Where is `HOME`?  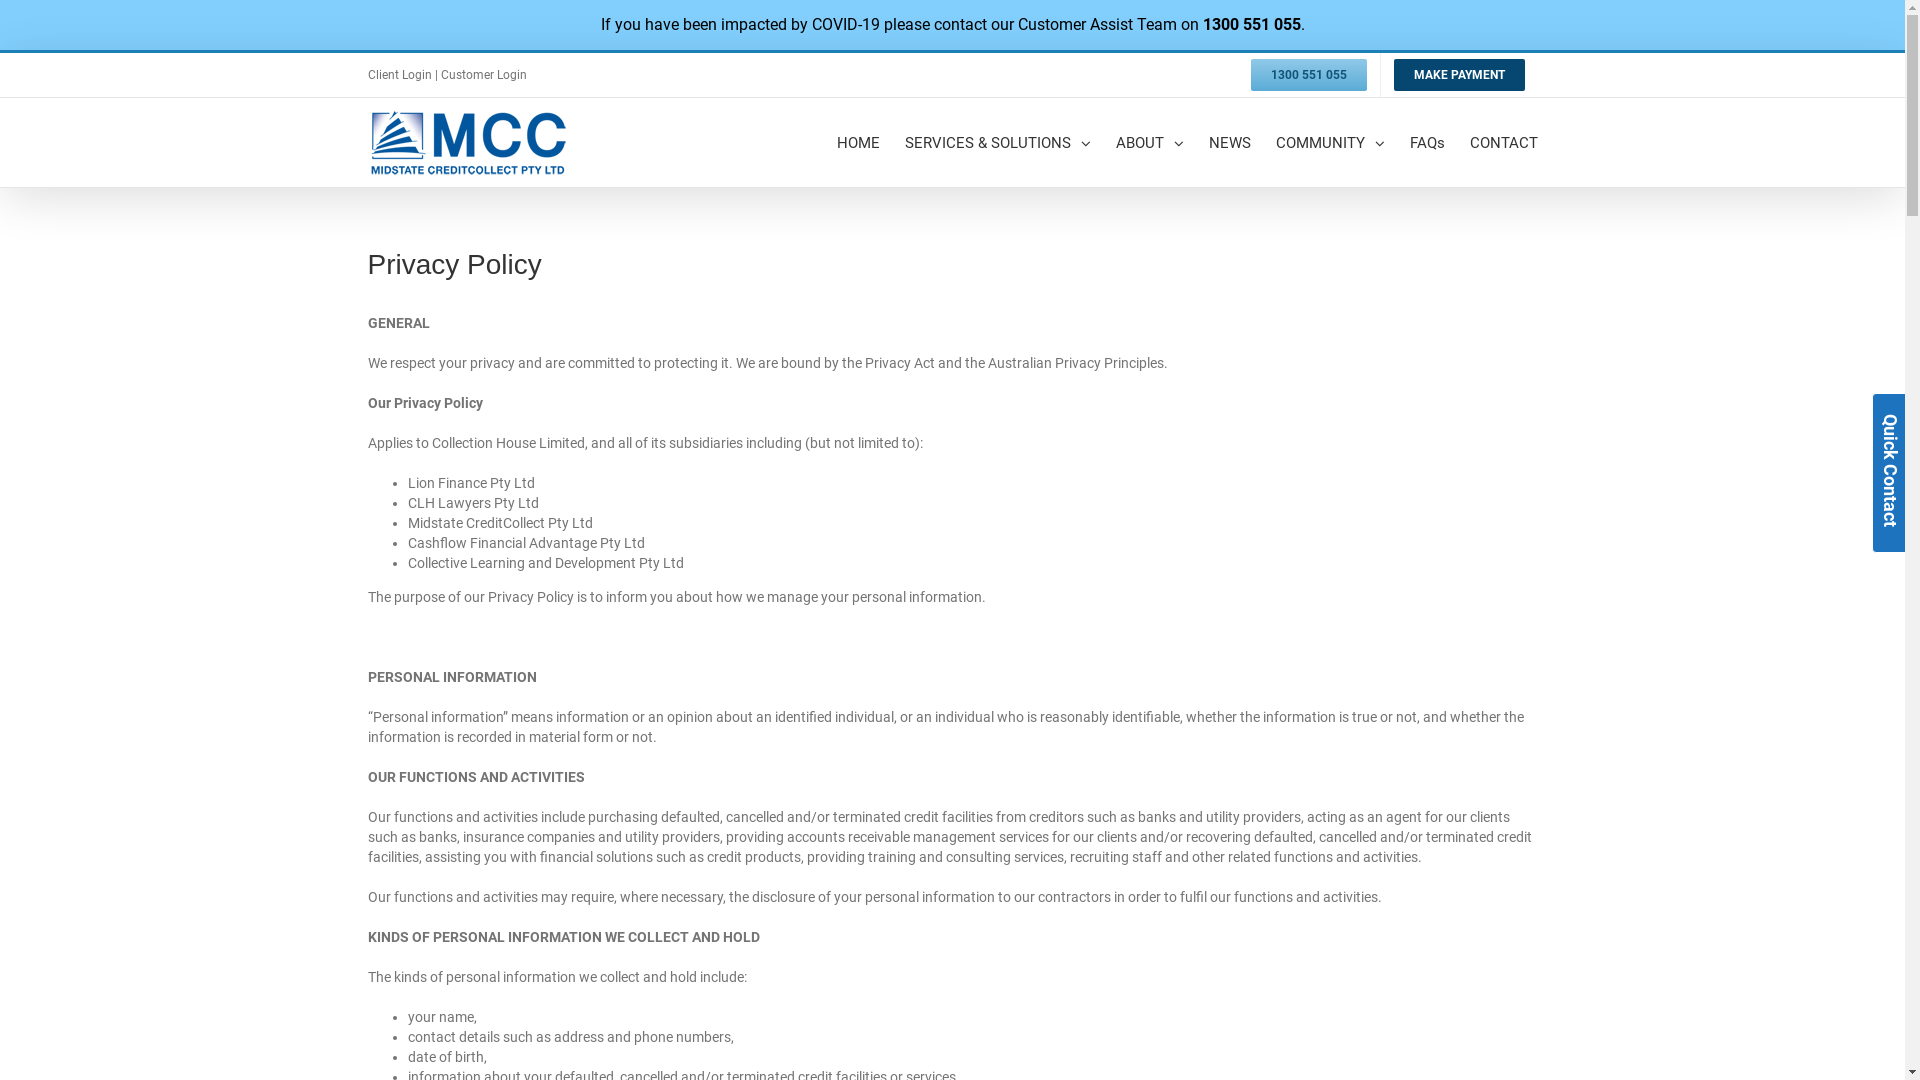 HOME is located at coordinates (858, 142).